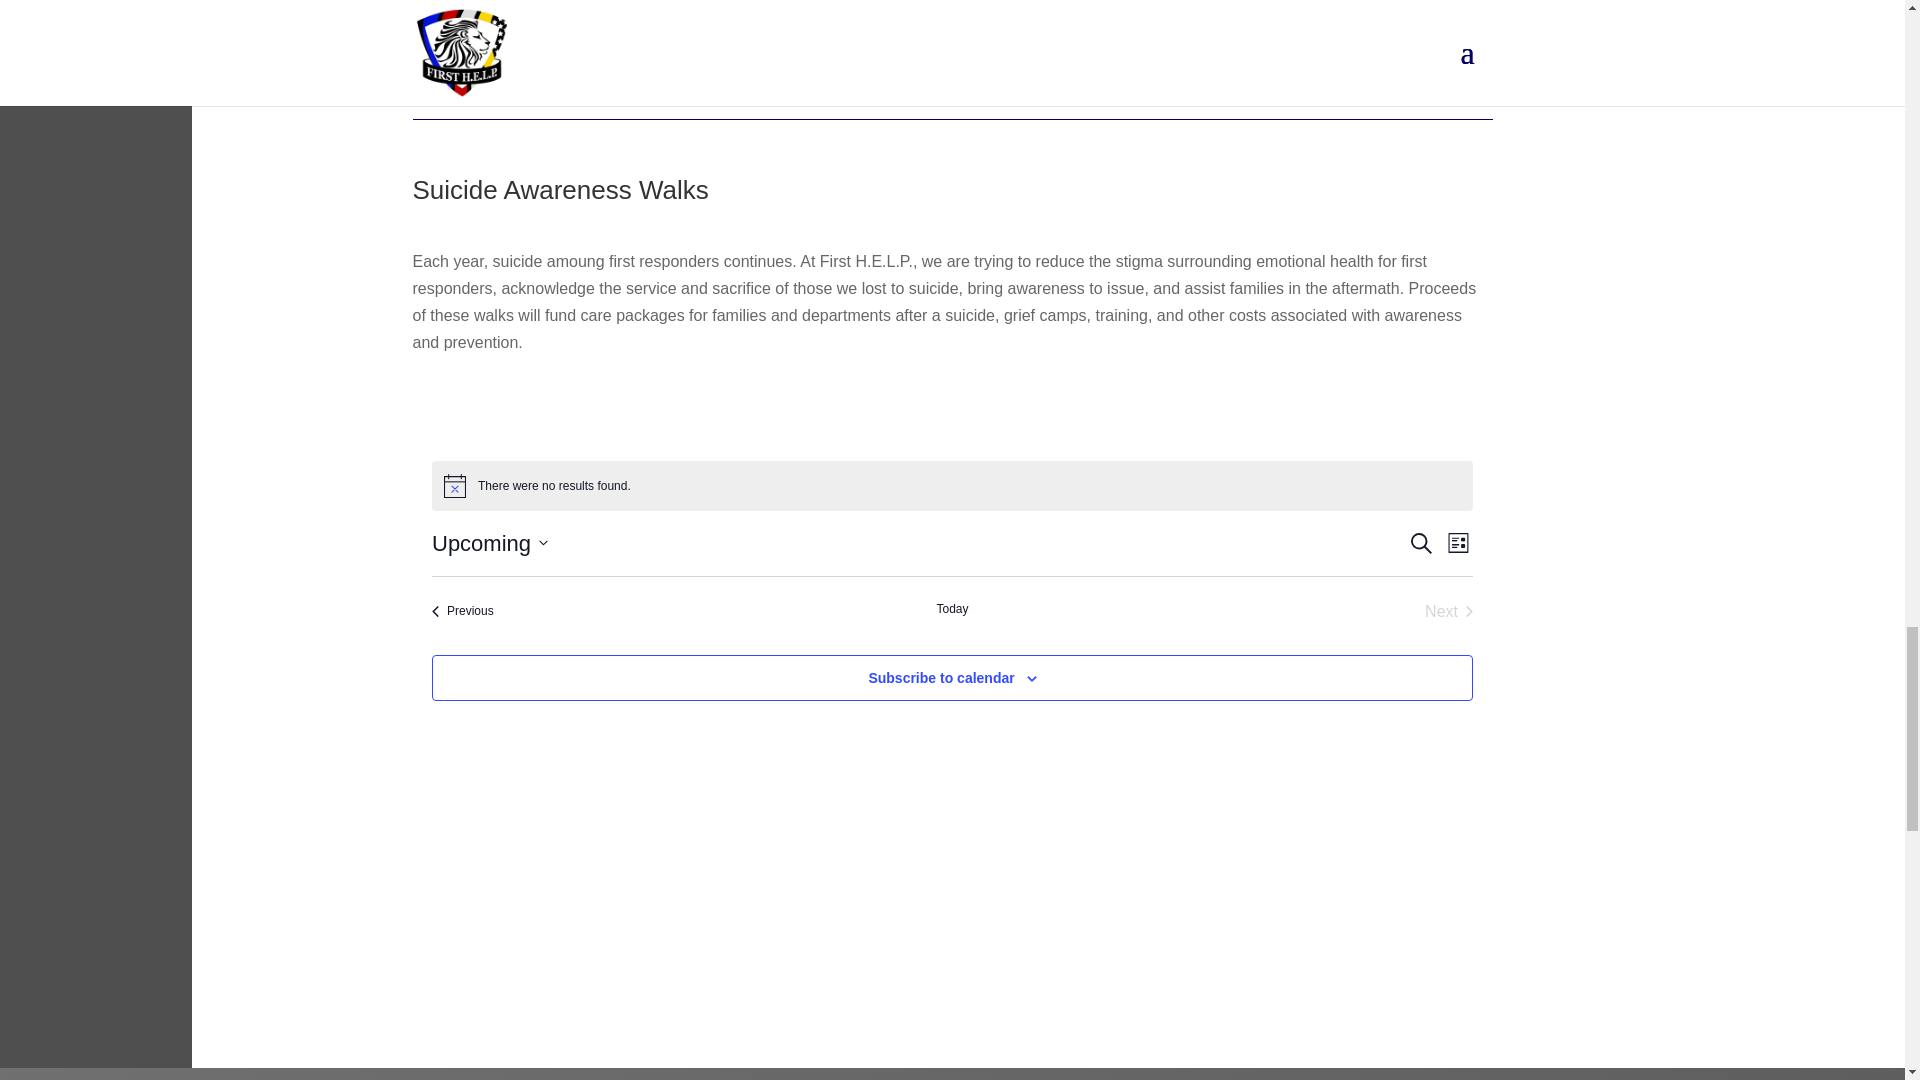 This screenshot has height=1080, width=1920. I want to click on Search, so click(1422, 544).